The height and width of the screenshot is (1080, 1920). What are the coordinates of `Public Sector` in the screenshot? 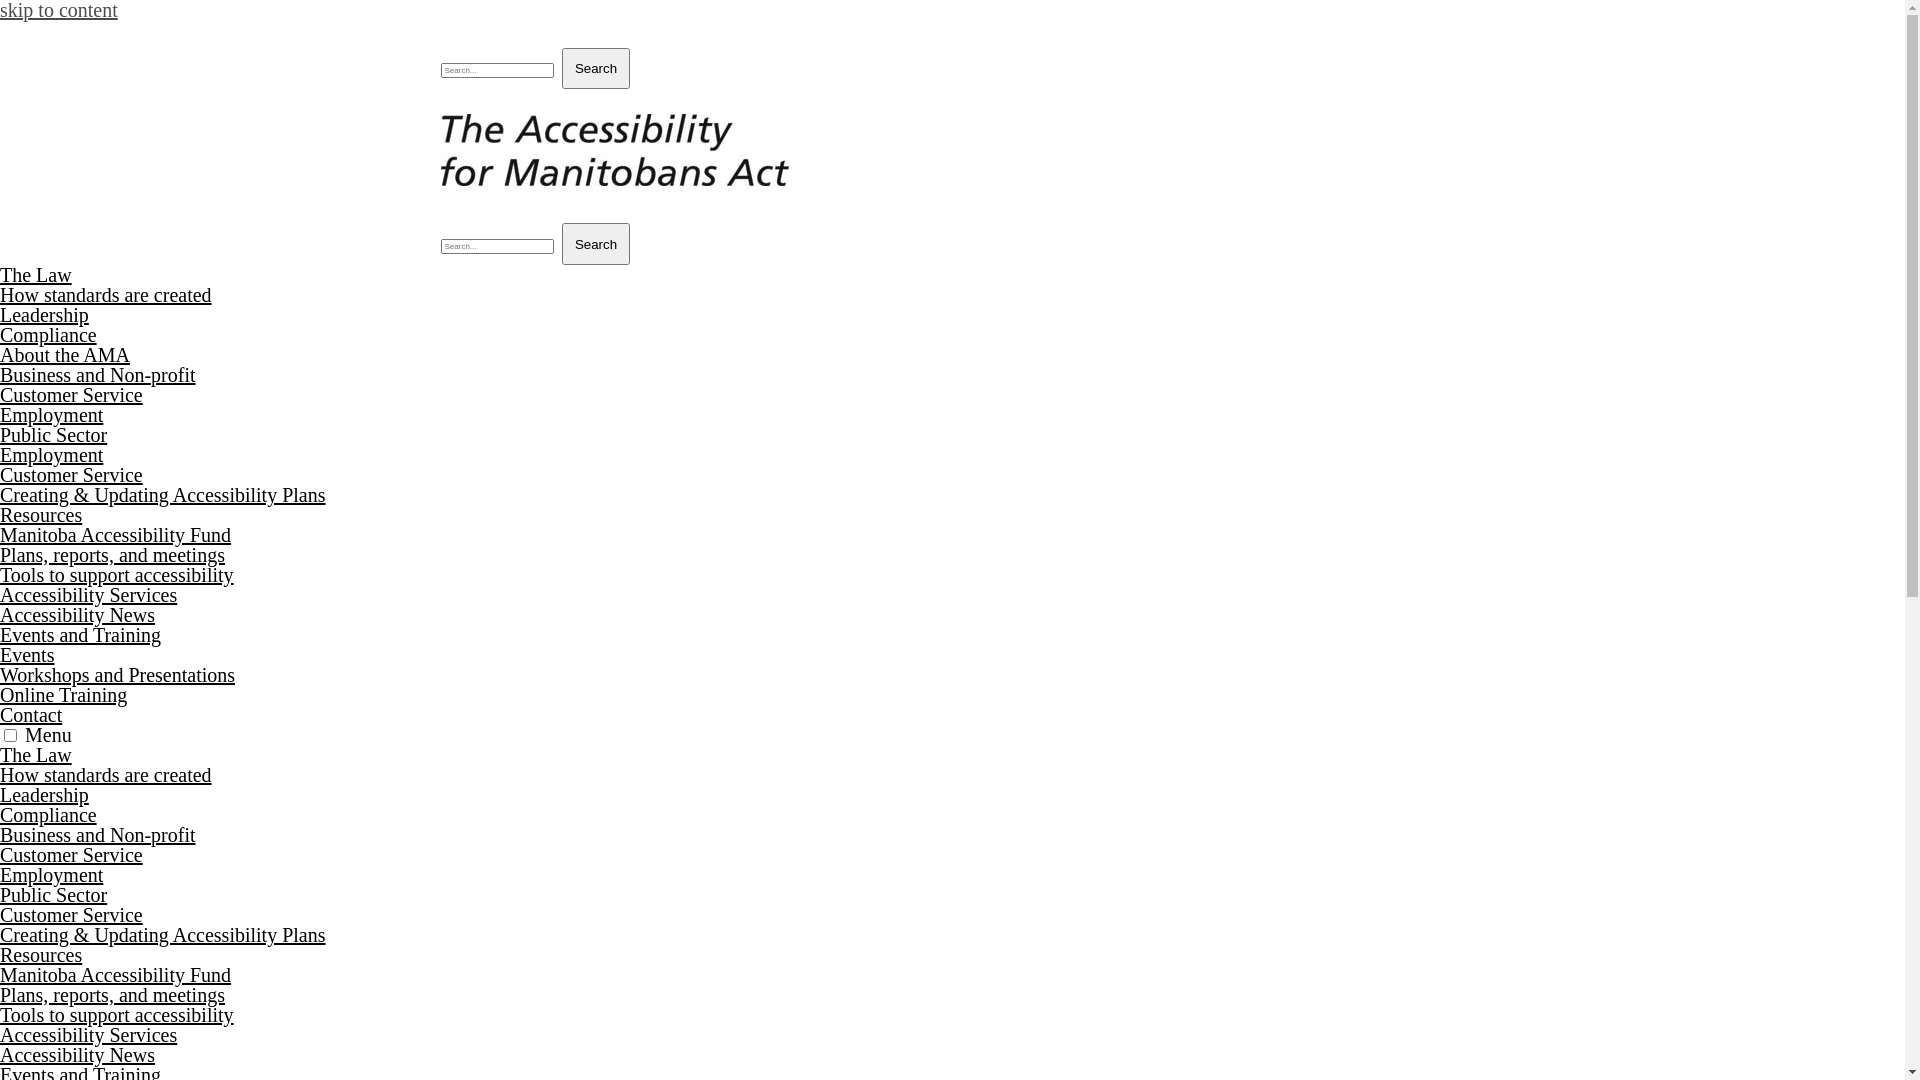 It's located at (54, 895).